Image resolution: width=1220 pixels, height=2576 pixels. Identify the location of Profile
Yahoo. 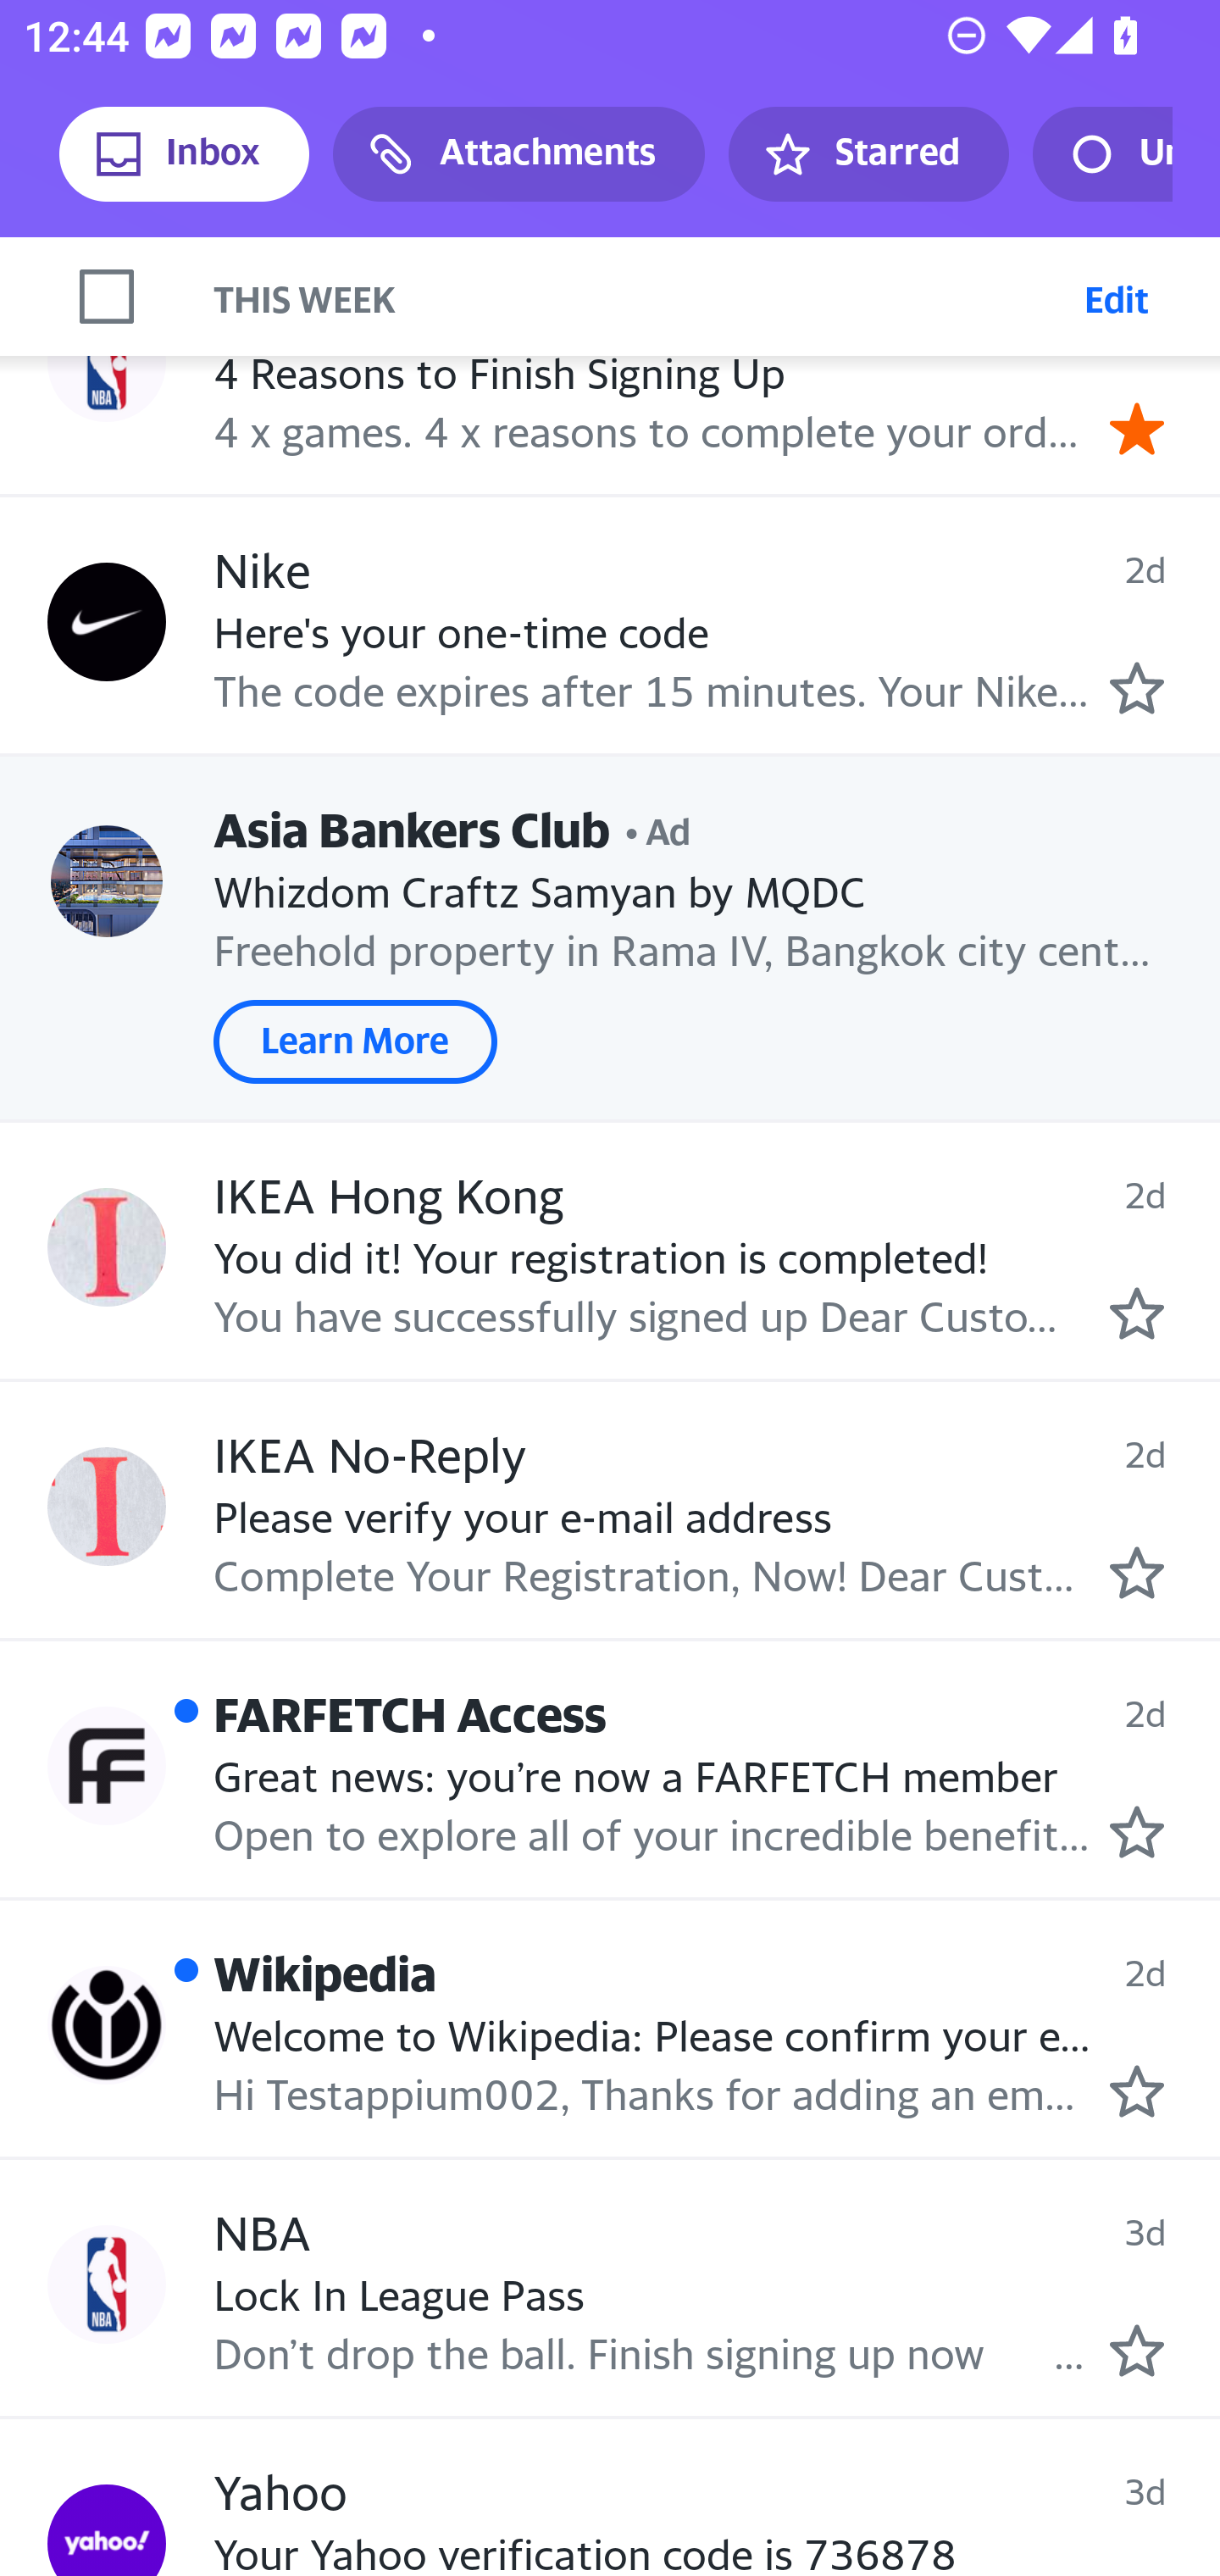
(107, 2529).